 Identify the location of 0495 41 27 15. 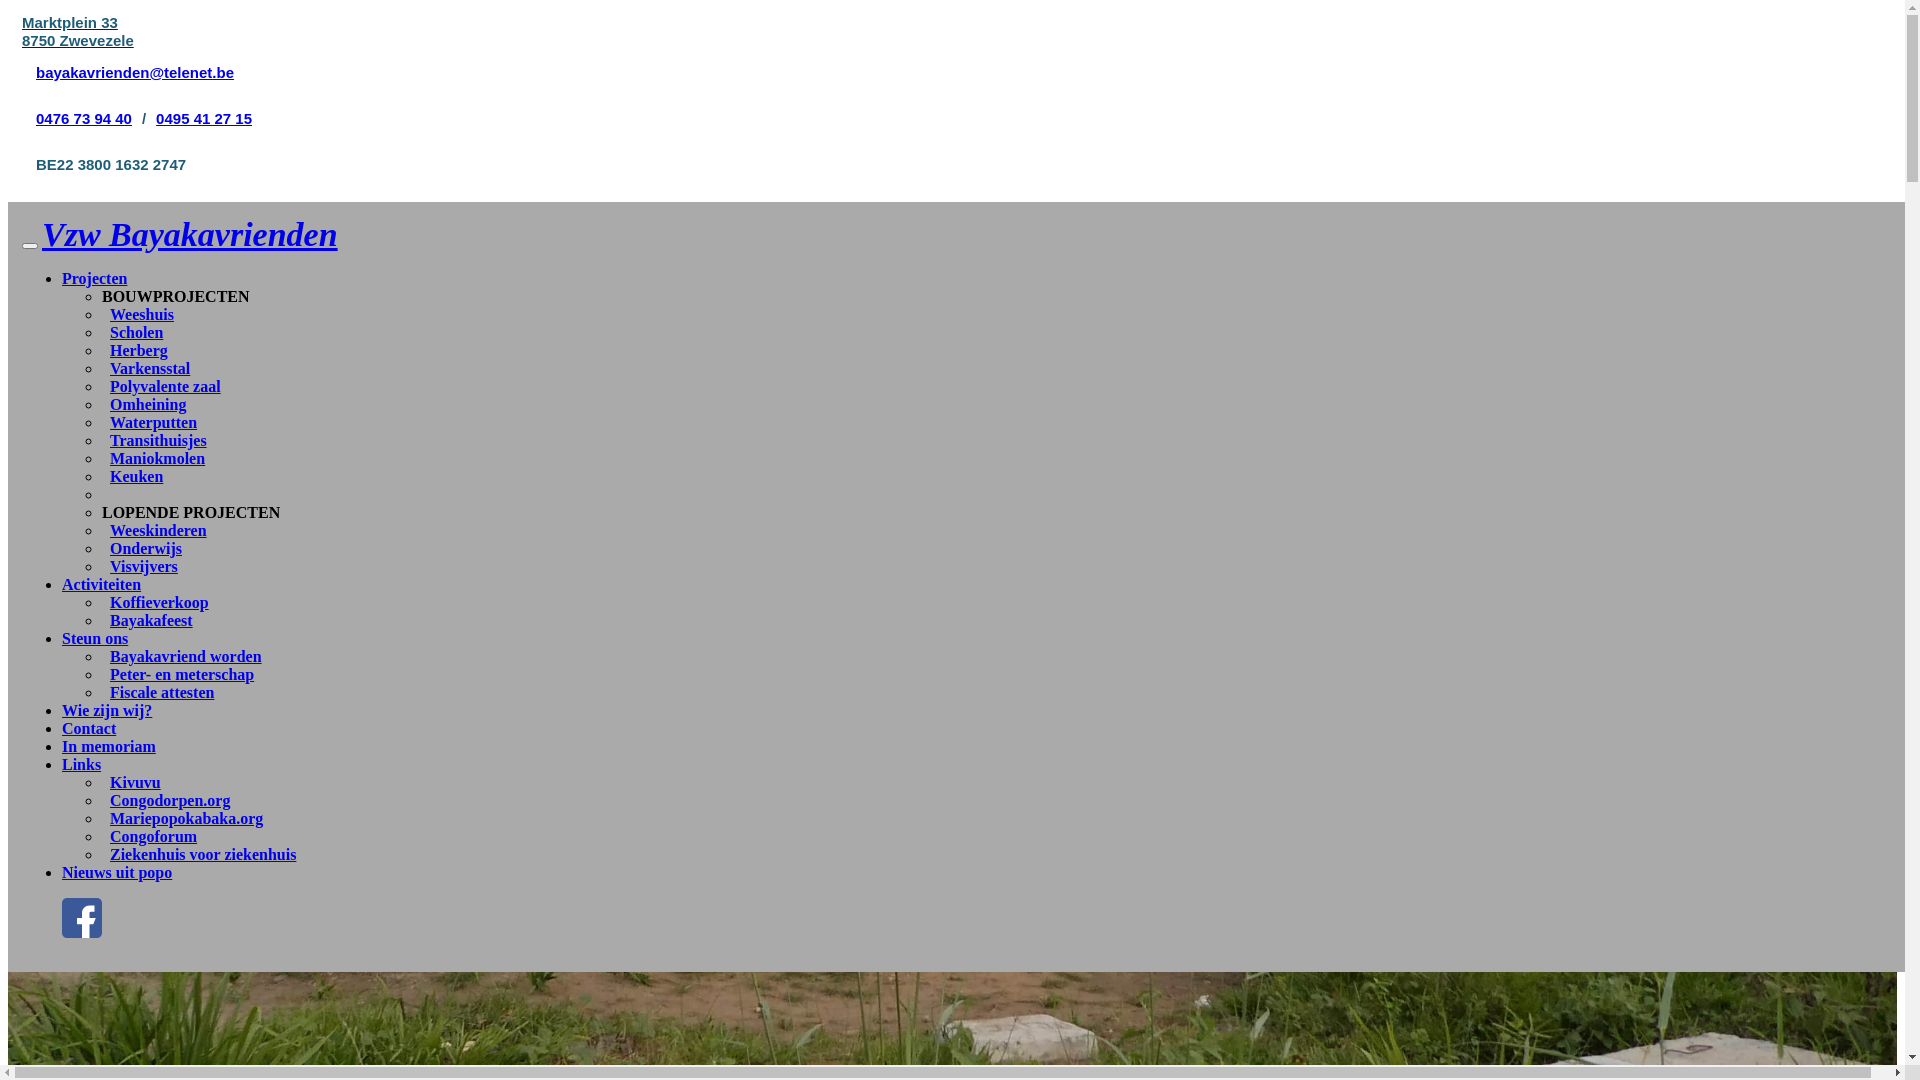
(204, 118).